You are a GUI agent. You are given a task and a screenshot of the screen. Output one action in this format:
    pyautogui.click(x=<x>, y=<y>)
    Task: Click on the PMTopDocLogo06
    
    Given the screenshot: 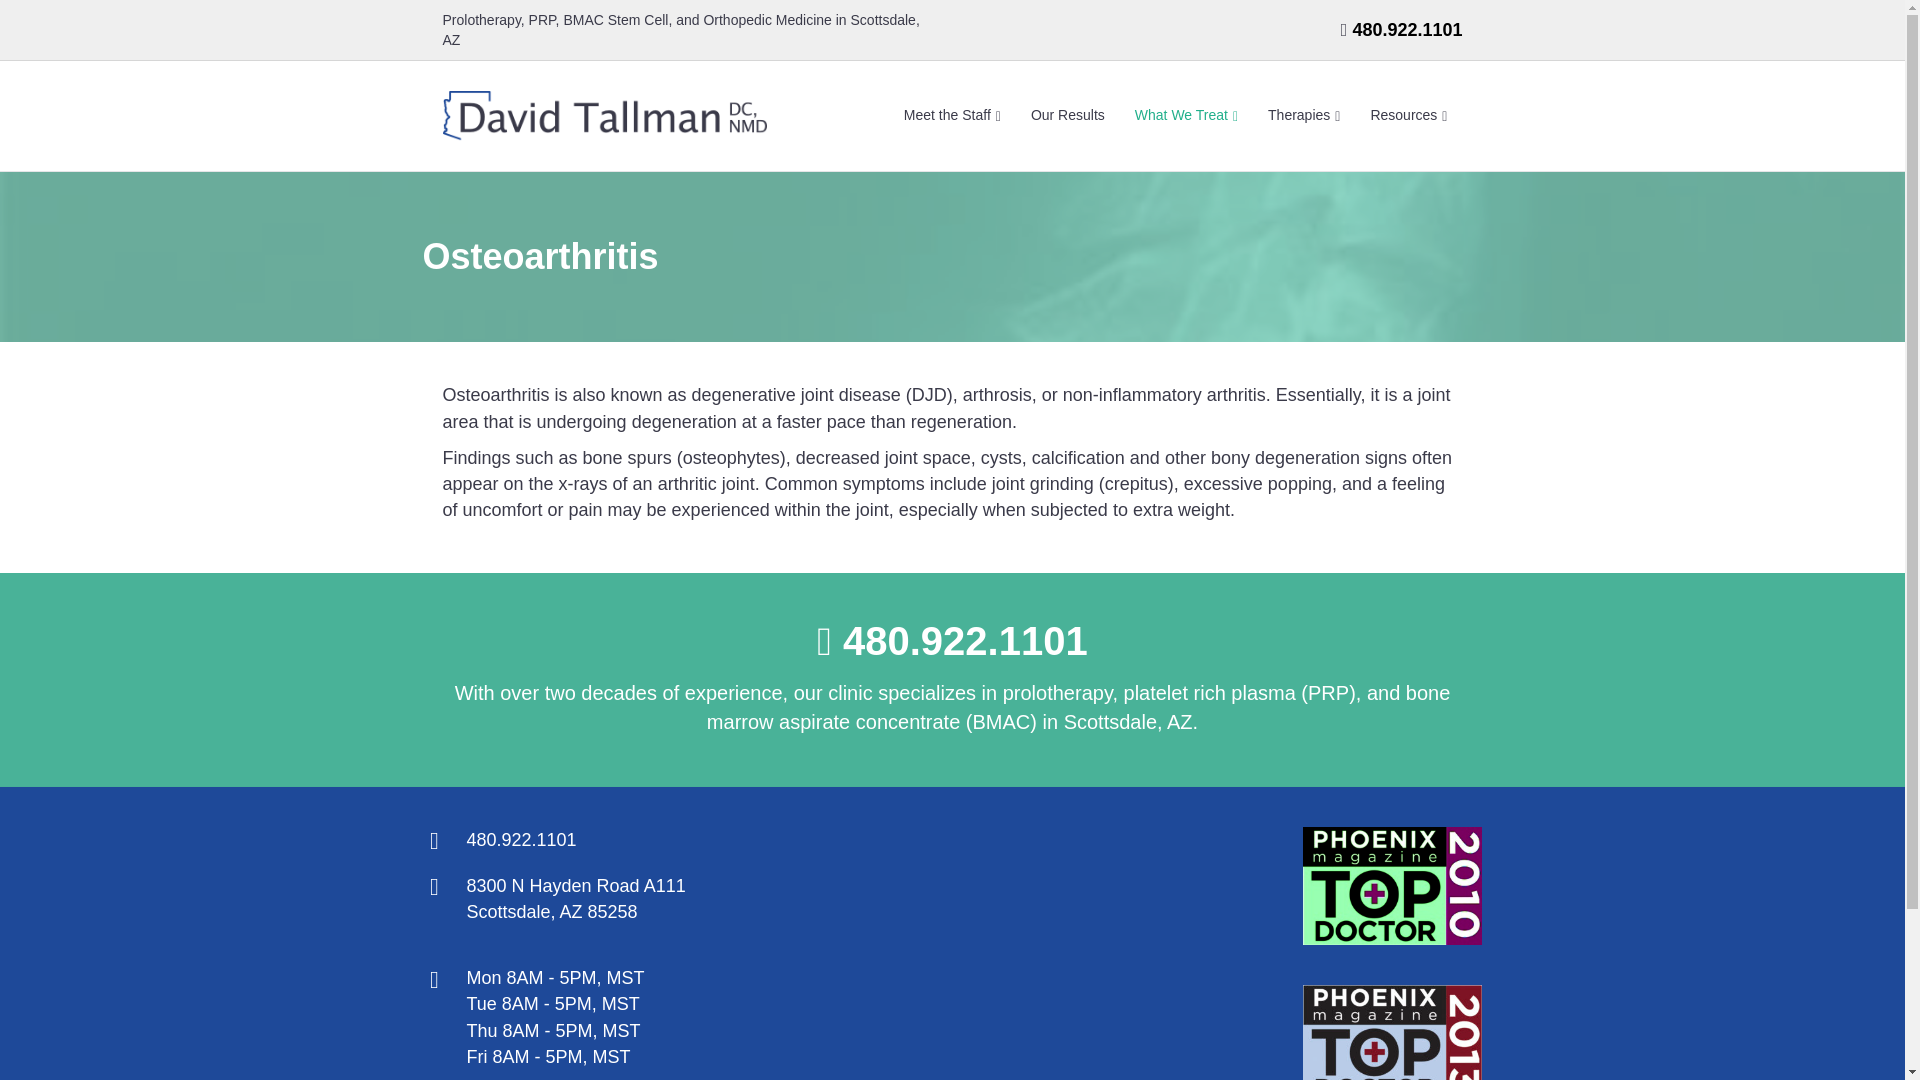 What is the action you would take?
    pyautogui.click(x=1392, y=1032)
    